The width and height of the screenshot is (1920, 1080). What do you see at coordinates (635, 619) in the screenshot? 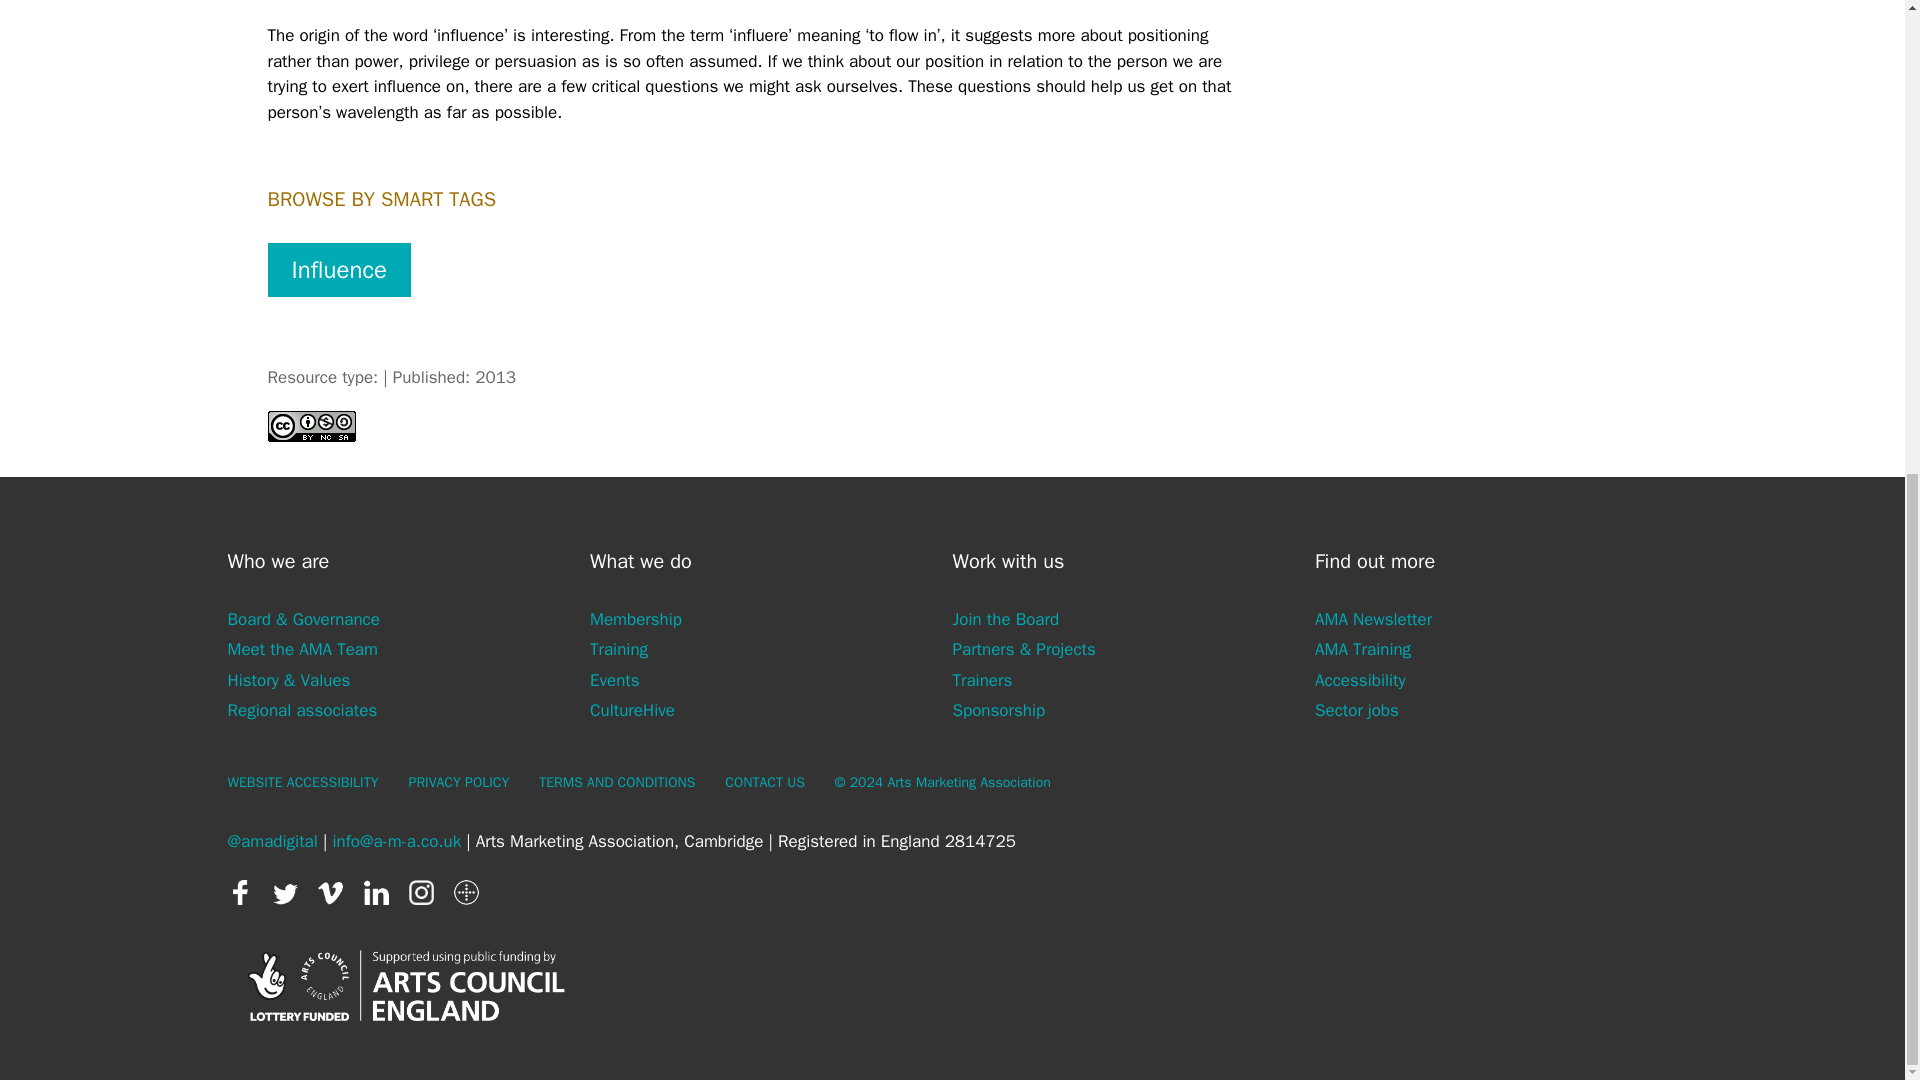
I see `Membership` at bounding box center [635, 619].